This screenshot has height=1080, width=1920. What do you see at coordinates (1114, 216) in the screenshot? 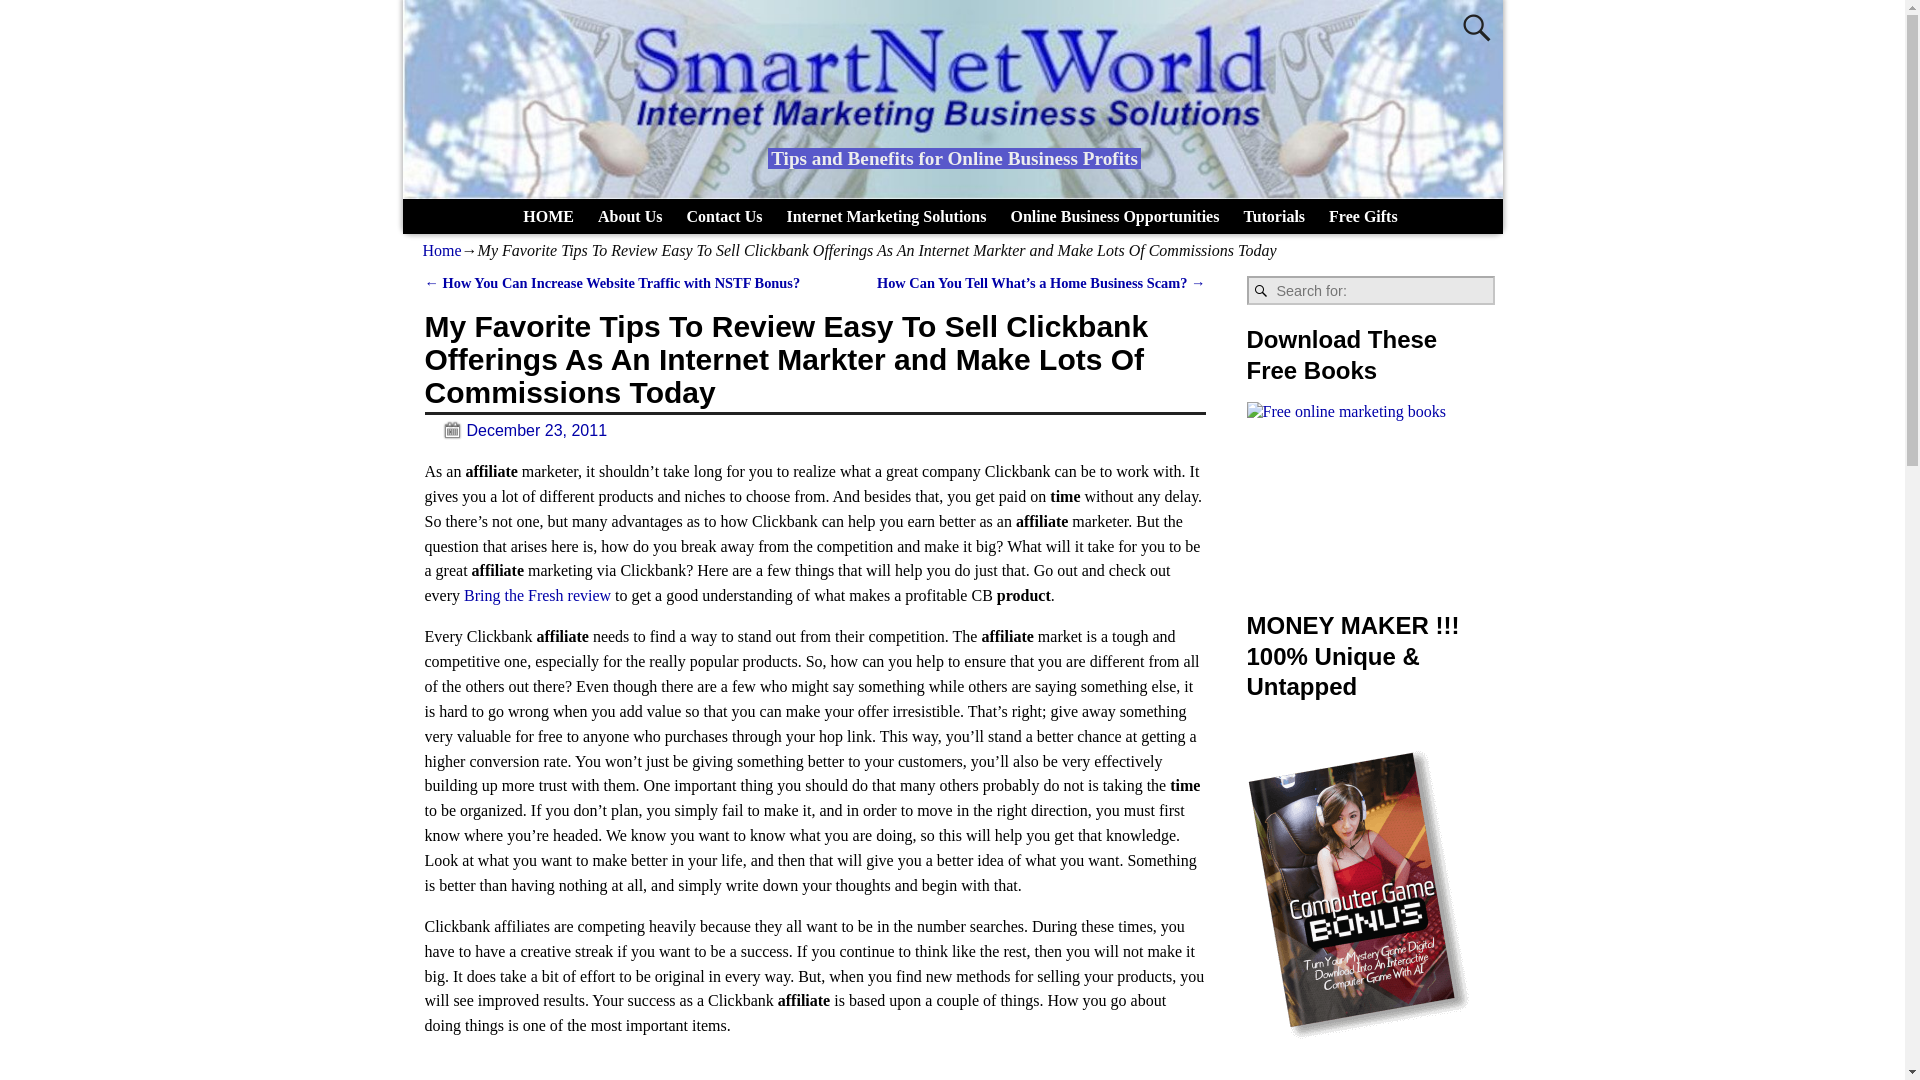
I see `Online Business Opportunities` at bounding box center [1114, 216].